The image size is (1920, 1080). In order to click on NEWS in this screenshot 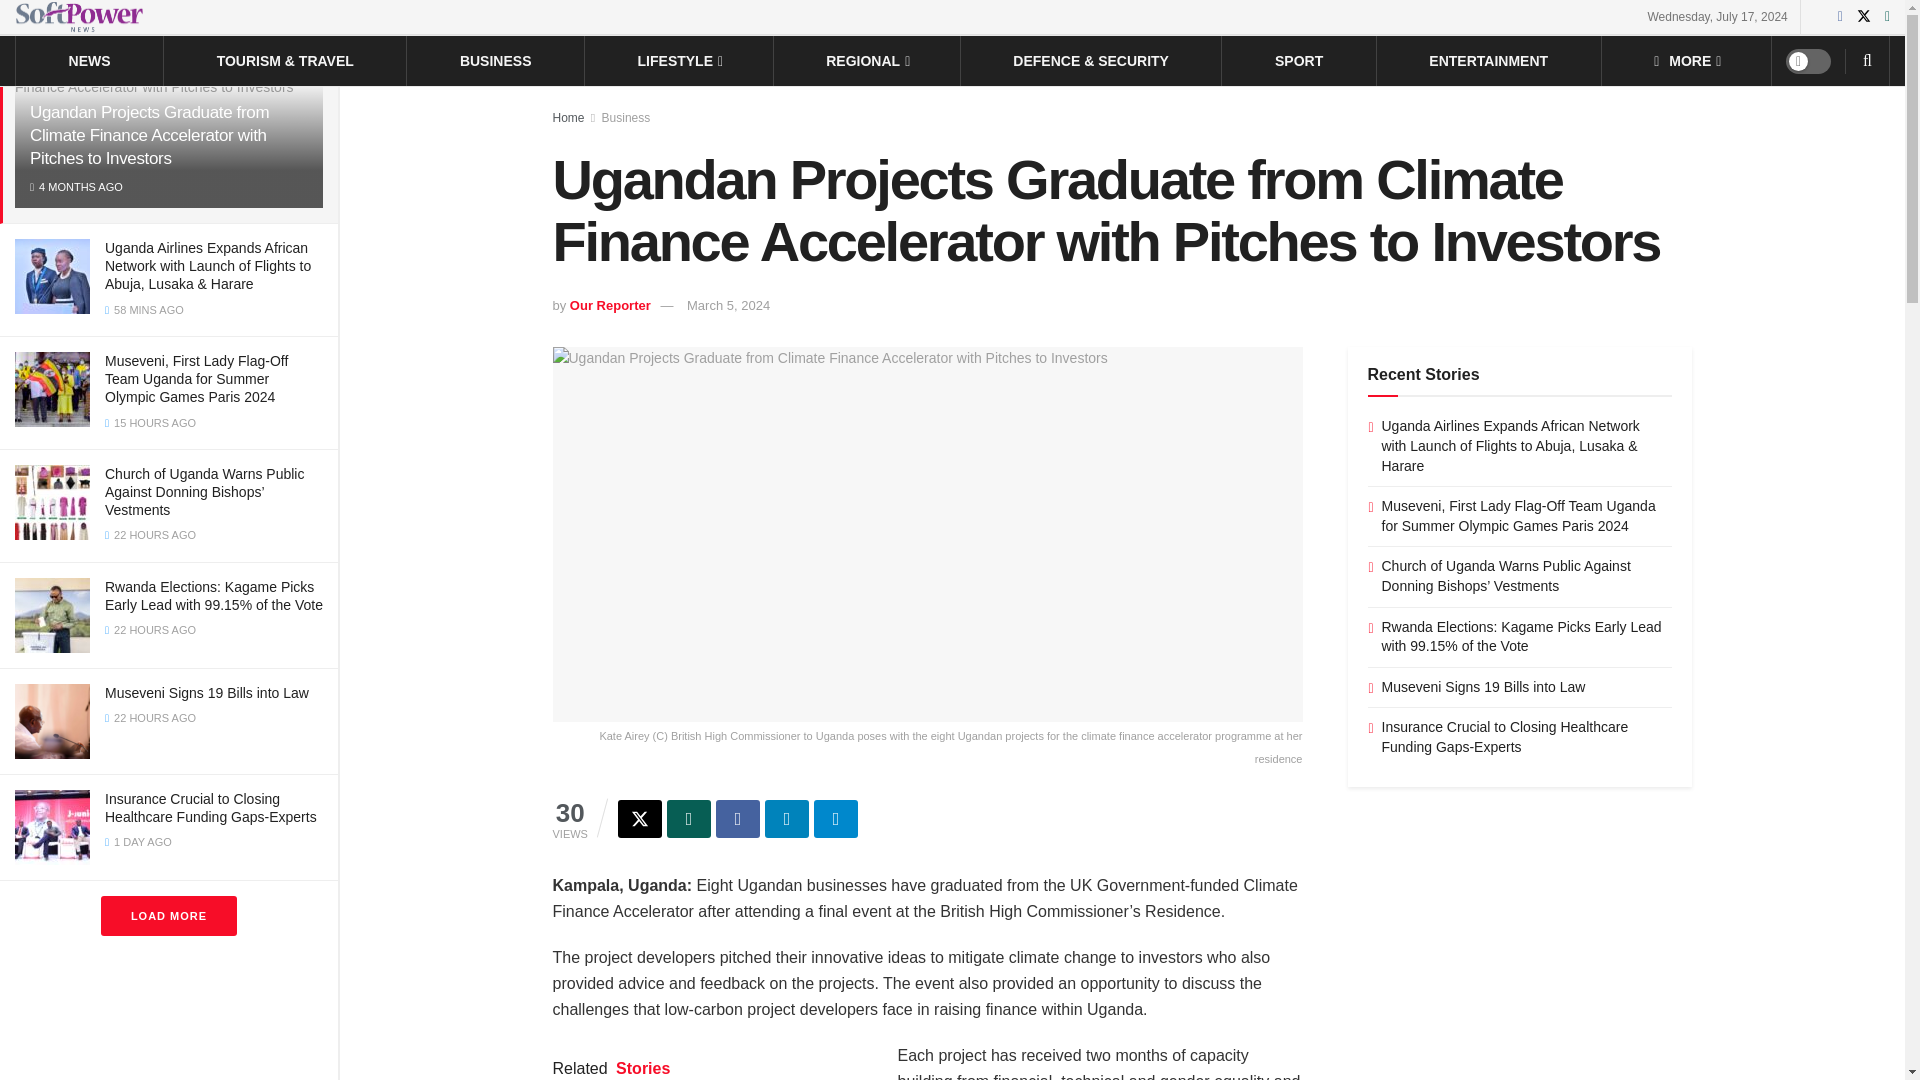, I will do `click(90, 60)`.